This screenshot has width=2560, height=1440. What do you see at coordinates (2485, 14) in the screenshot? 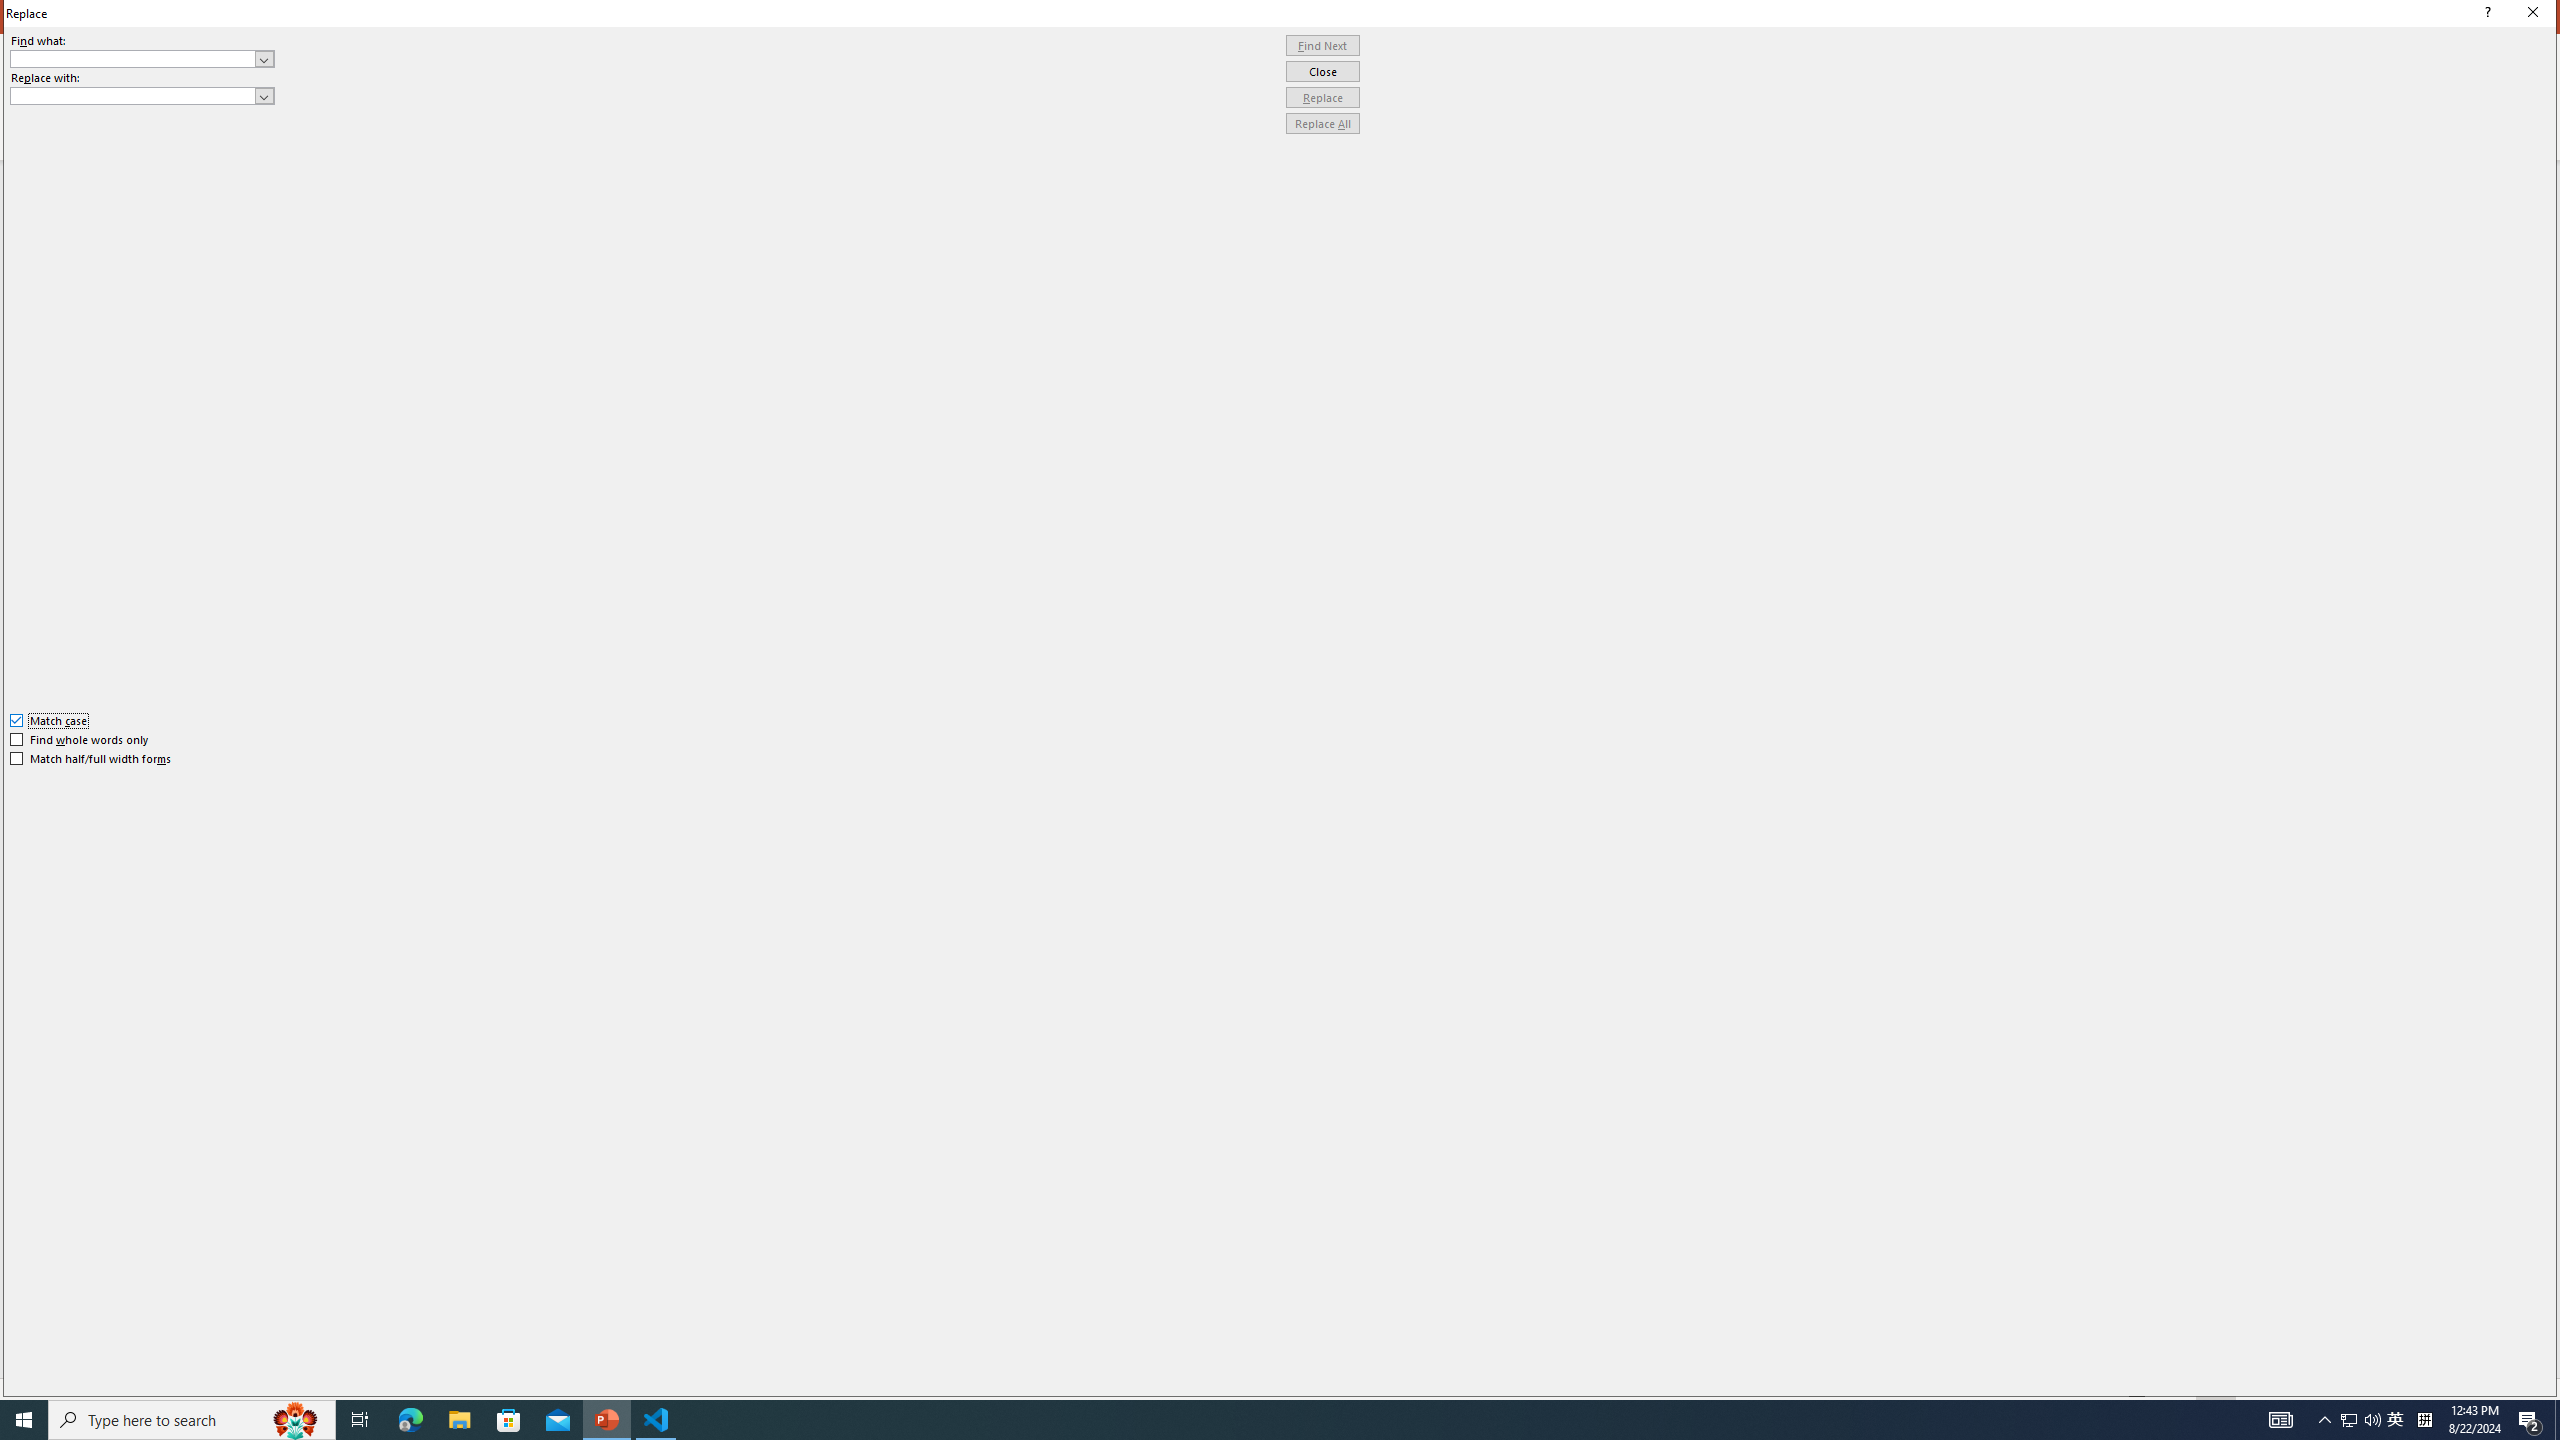
I see `Context help` at bounding box center [2485, 14].